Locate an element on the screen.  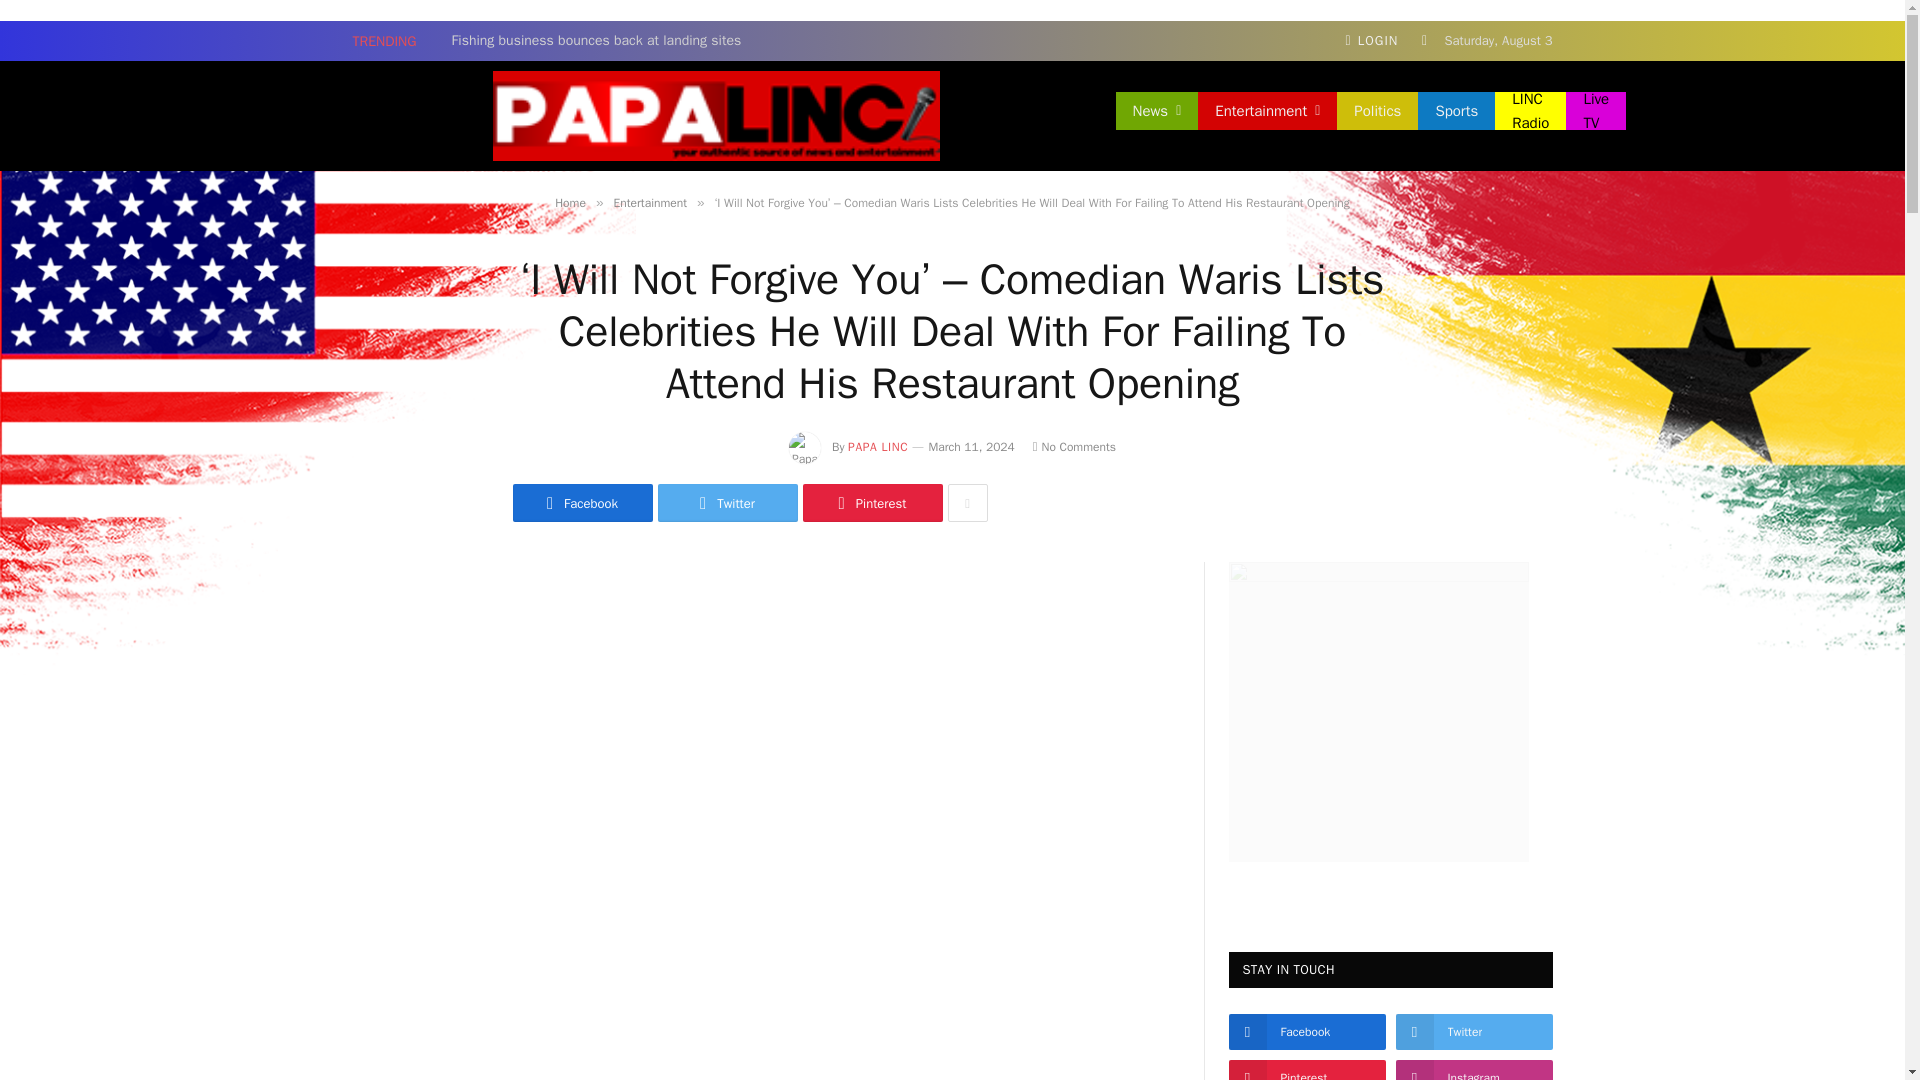
LINC Radio is located at coordinates (1530, 110).